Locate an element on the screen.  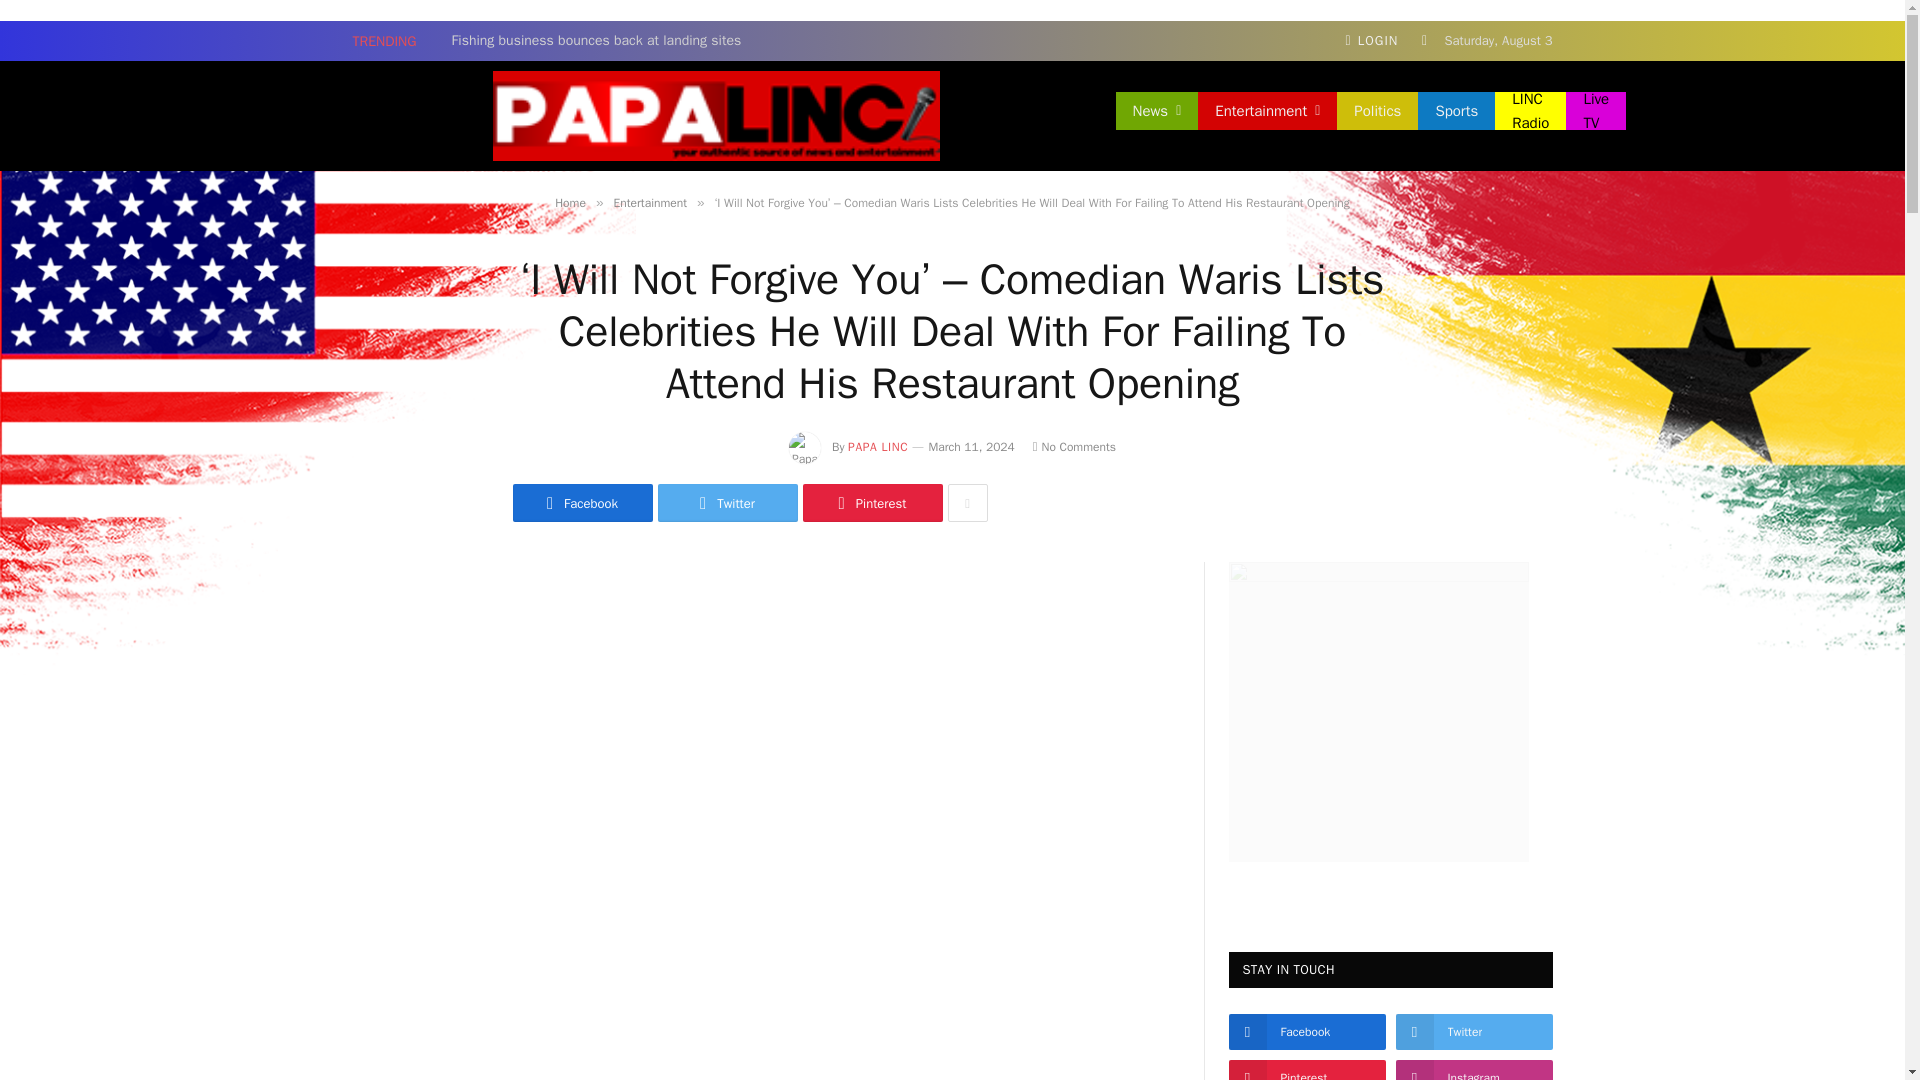
LINC Radio is located at coordinates (1530, 110).